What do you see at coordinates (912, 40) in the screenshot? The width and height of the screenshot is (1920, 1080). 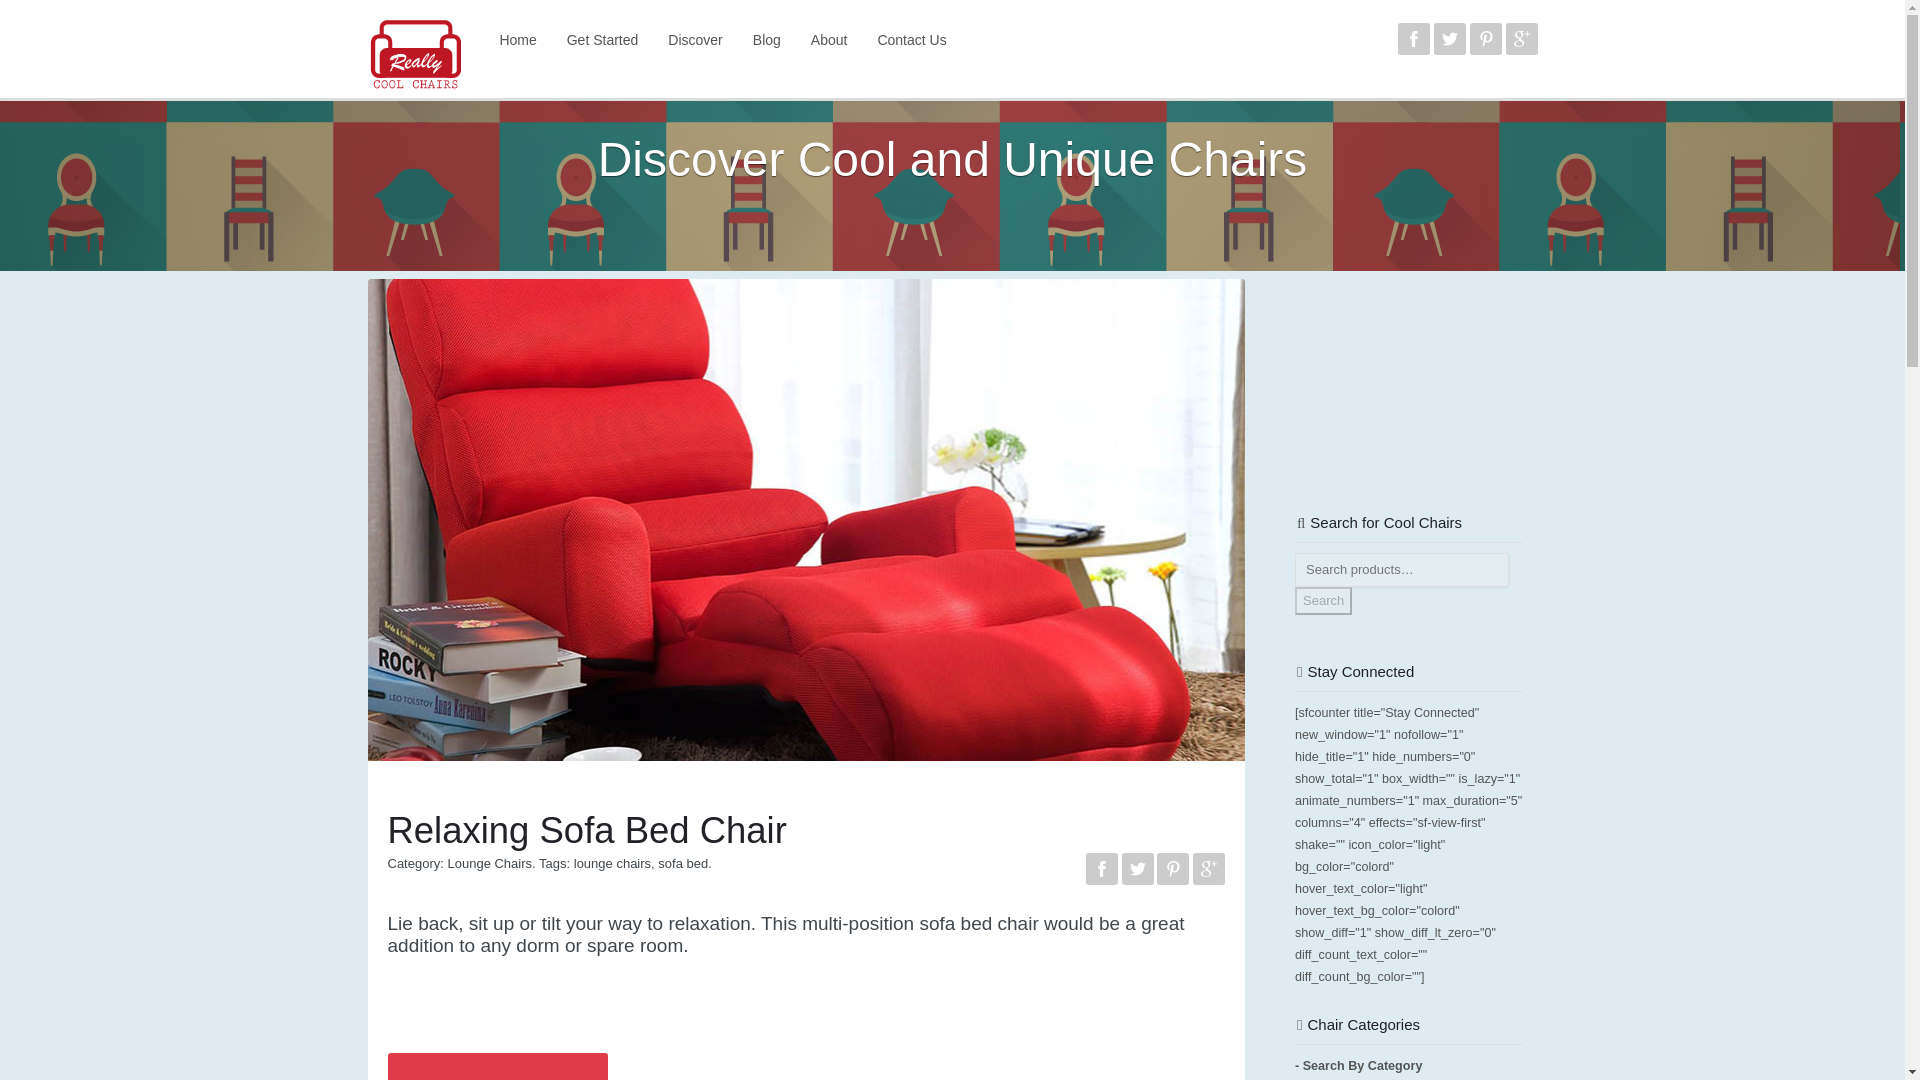 I see `Contact Us` at bounding box center [912, 40].